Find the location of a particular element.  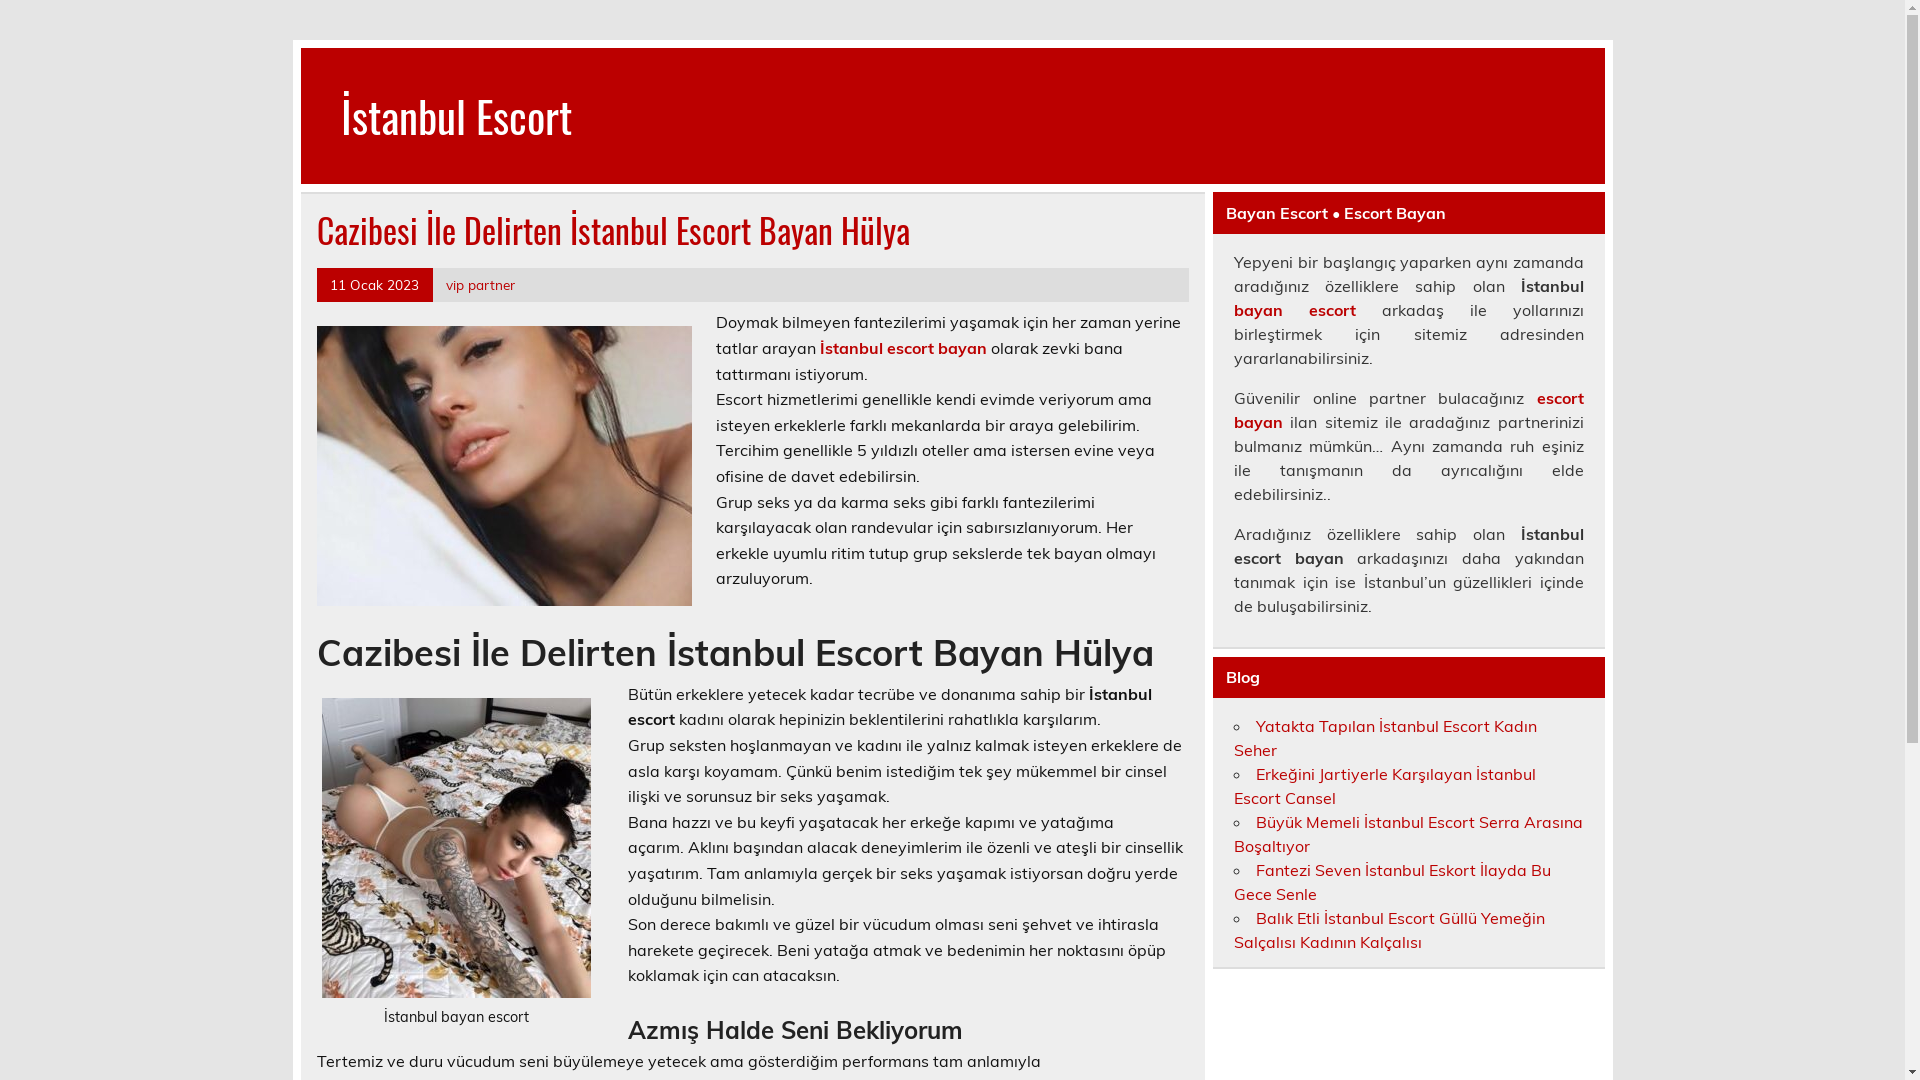

escort bayan is located at coordinates (1409, 410).